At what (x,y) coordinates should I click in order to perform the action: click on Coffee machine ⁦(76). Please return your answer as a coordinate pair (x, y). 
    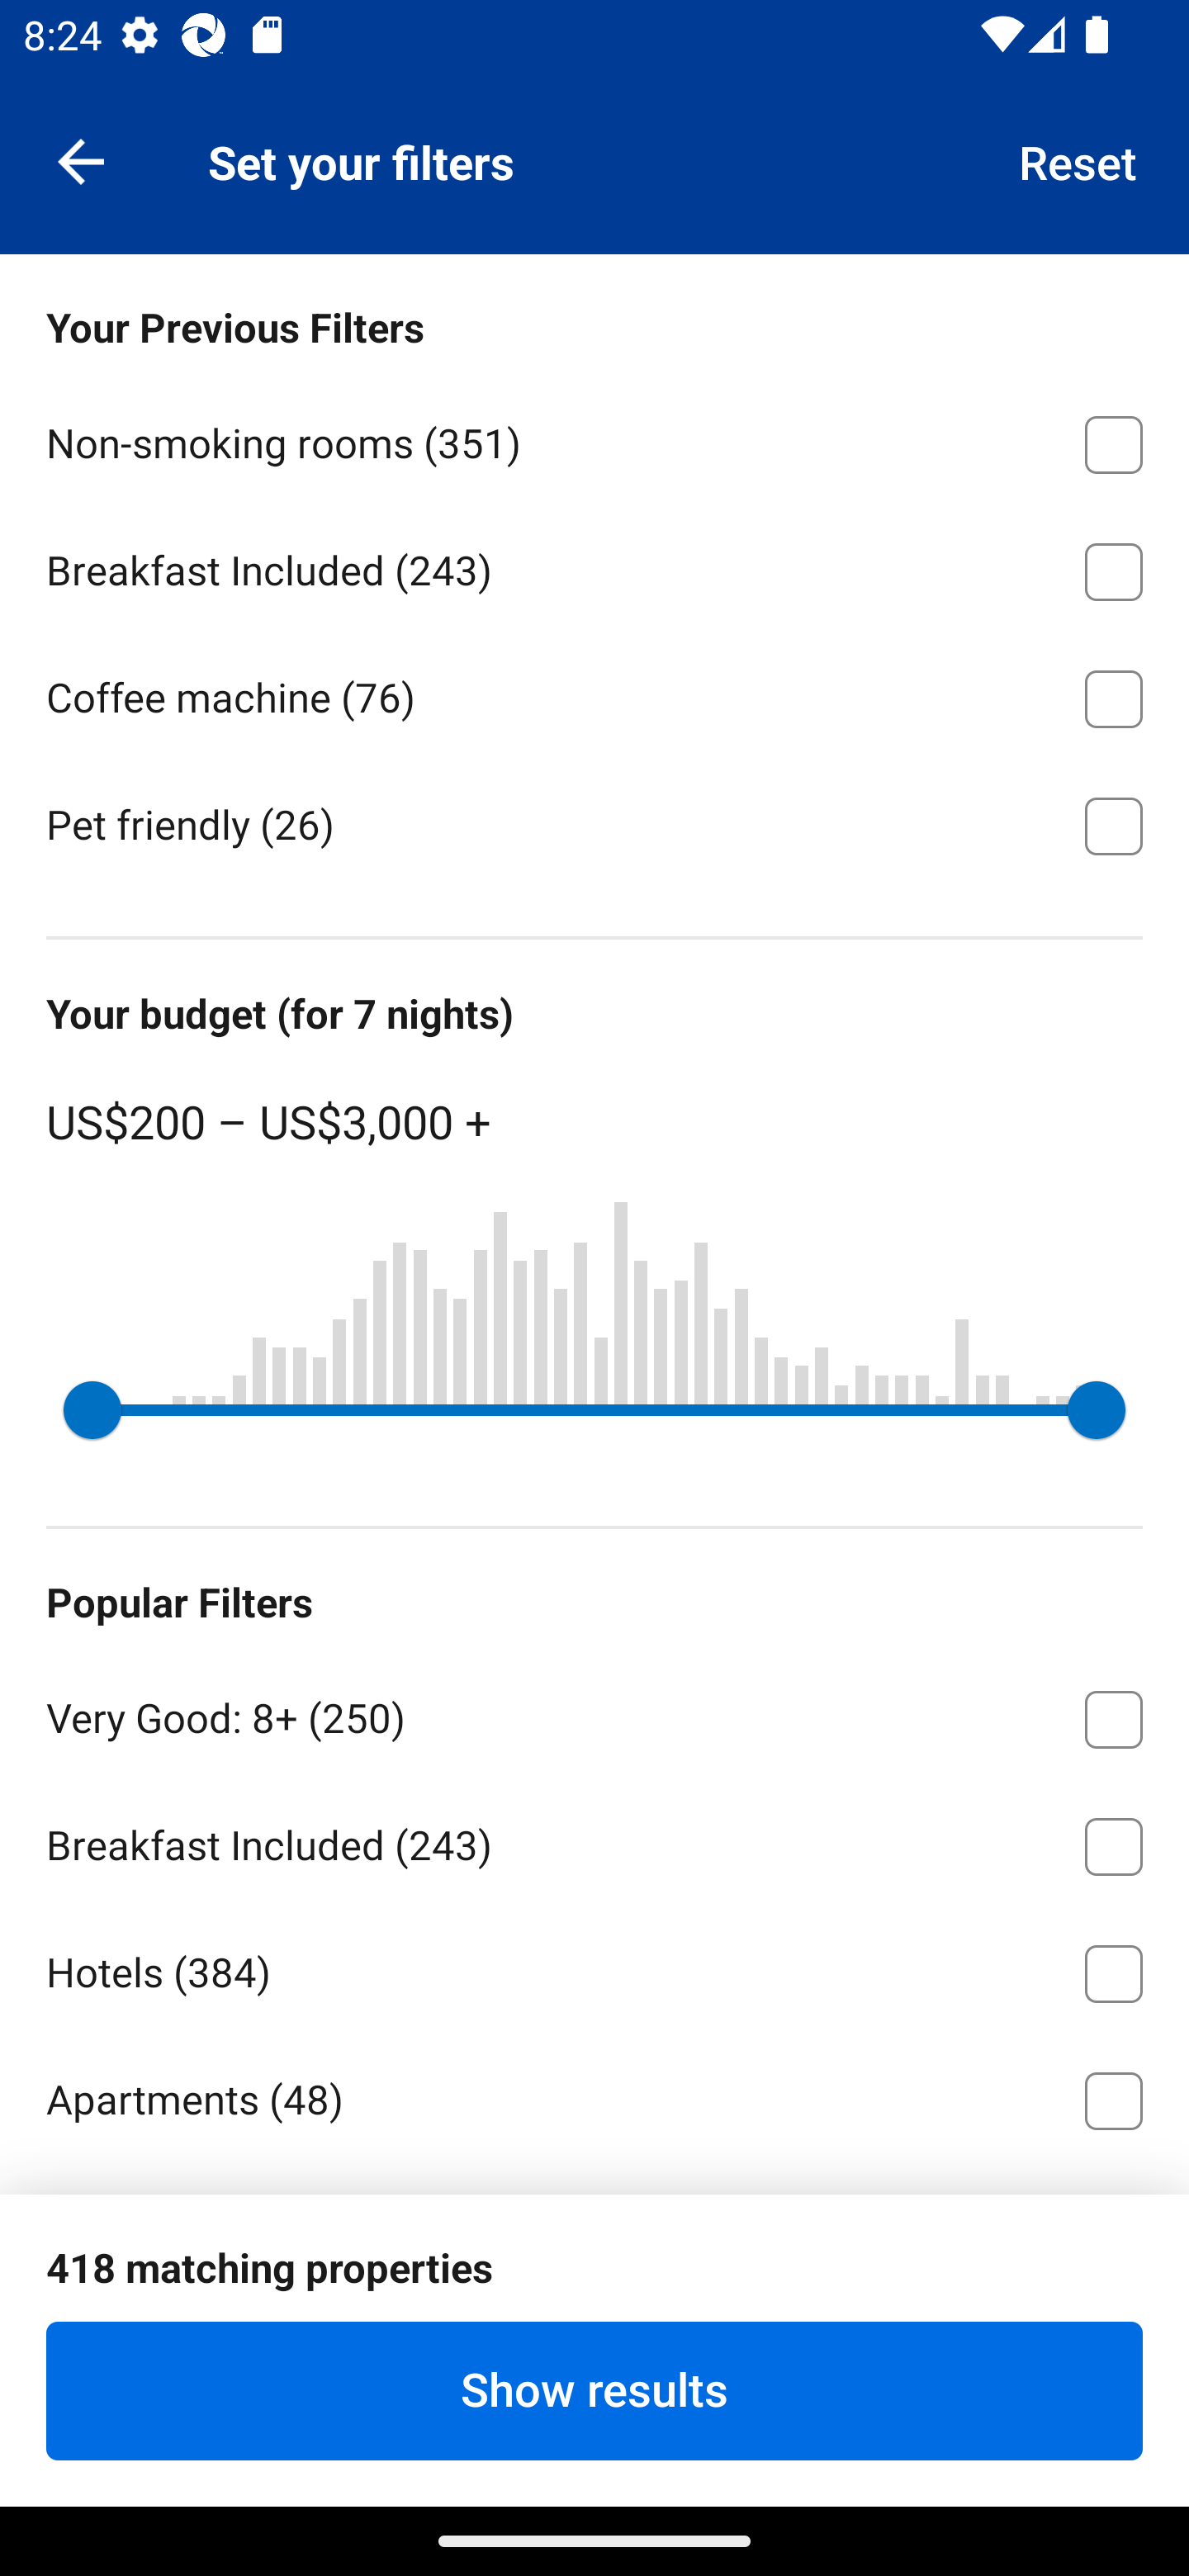
    Looking at the image, I should click on (594, 694).